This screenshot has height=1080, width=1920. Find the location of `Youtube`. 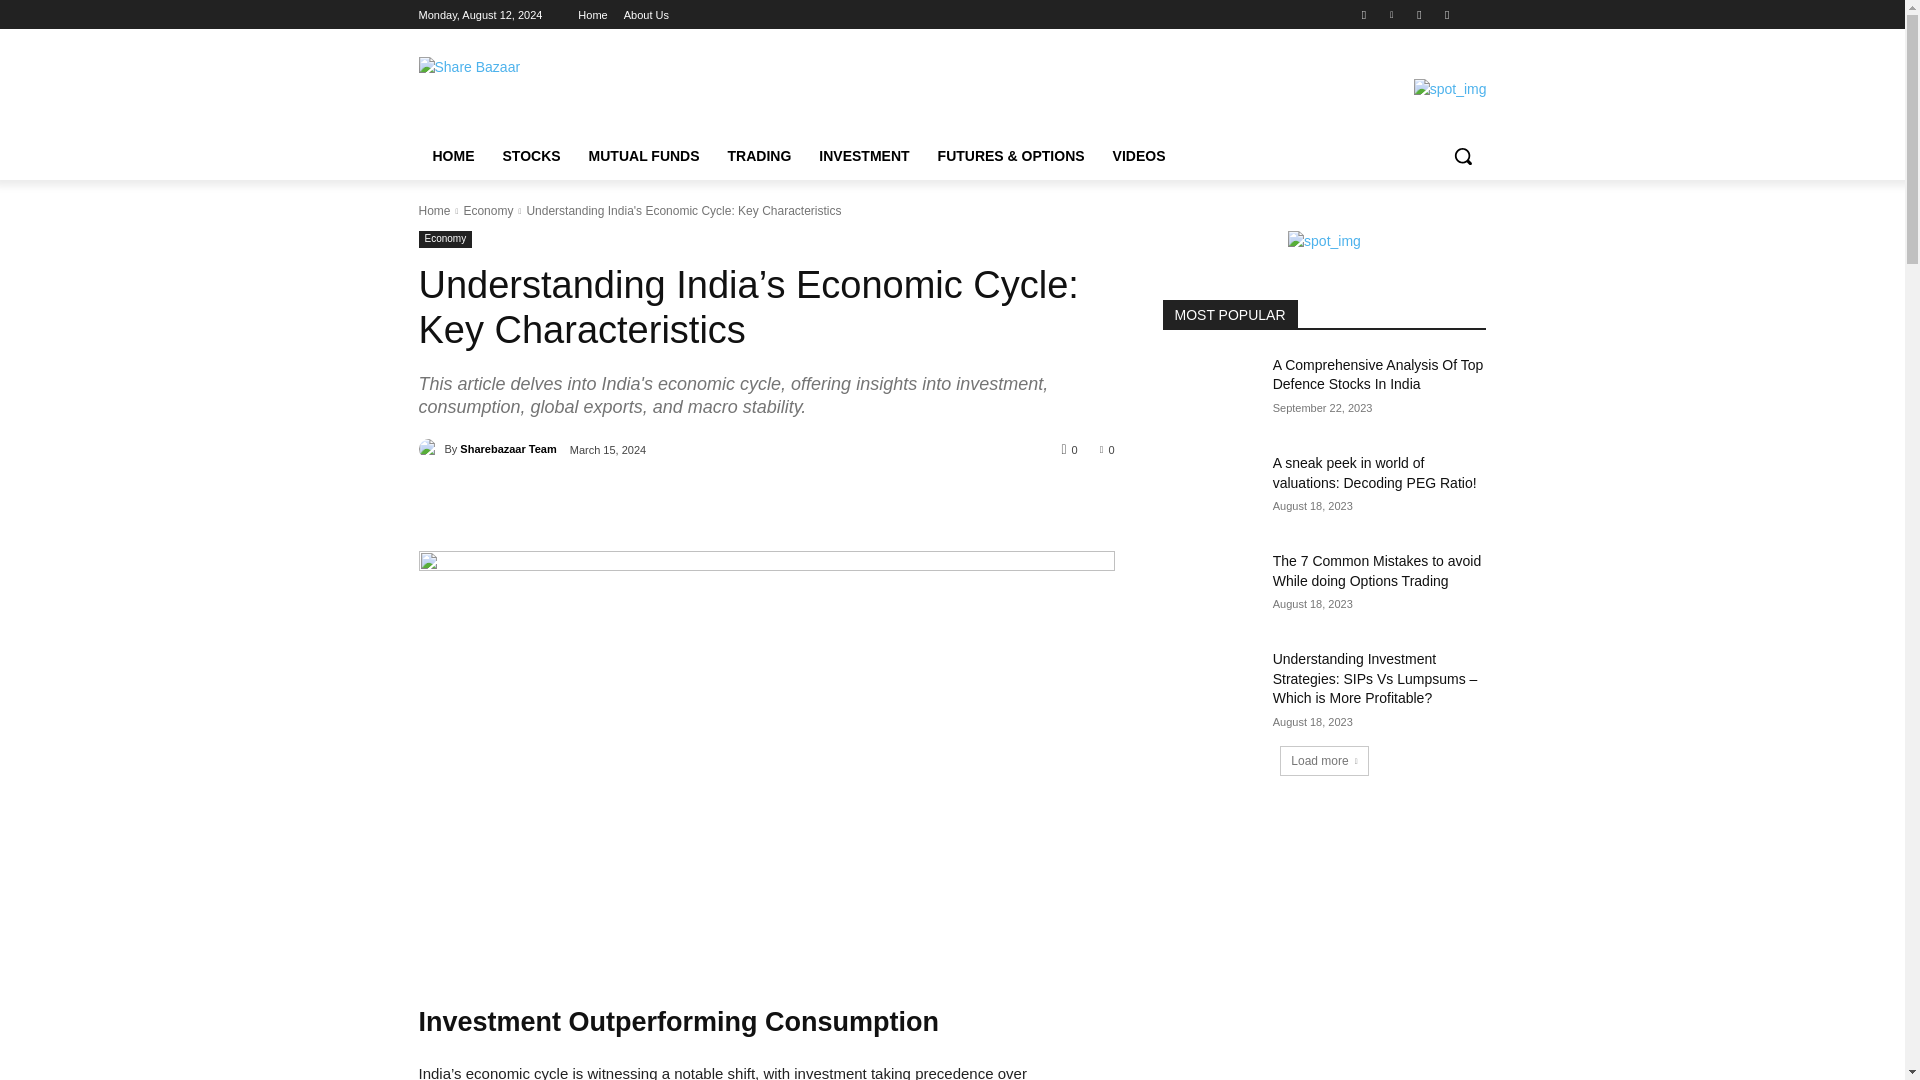

Youtube is located at coordinates (1448, 16).